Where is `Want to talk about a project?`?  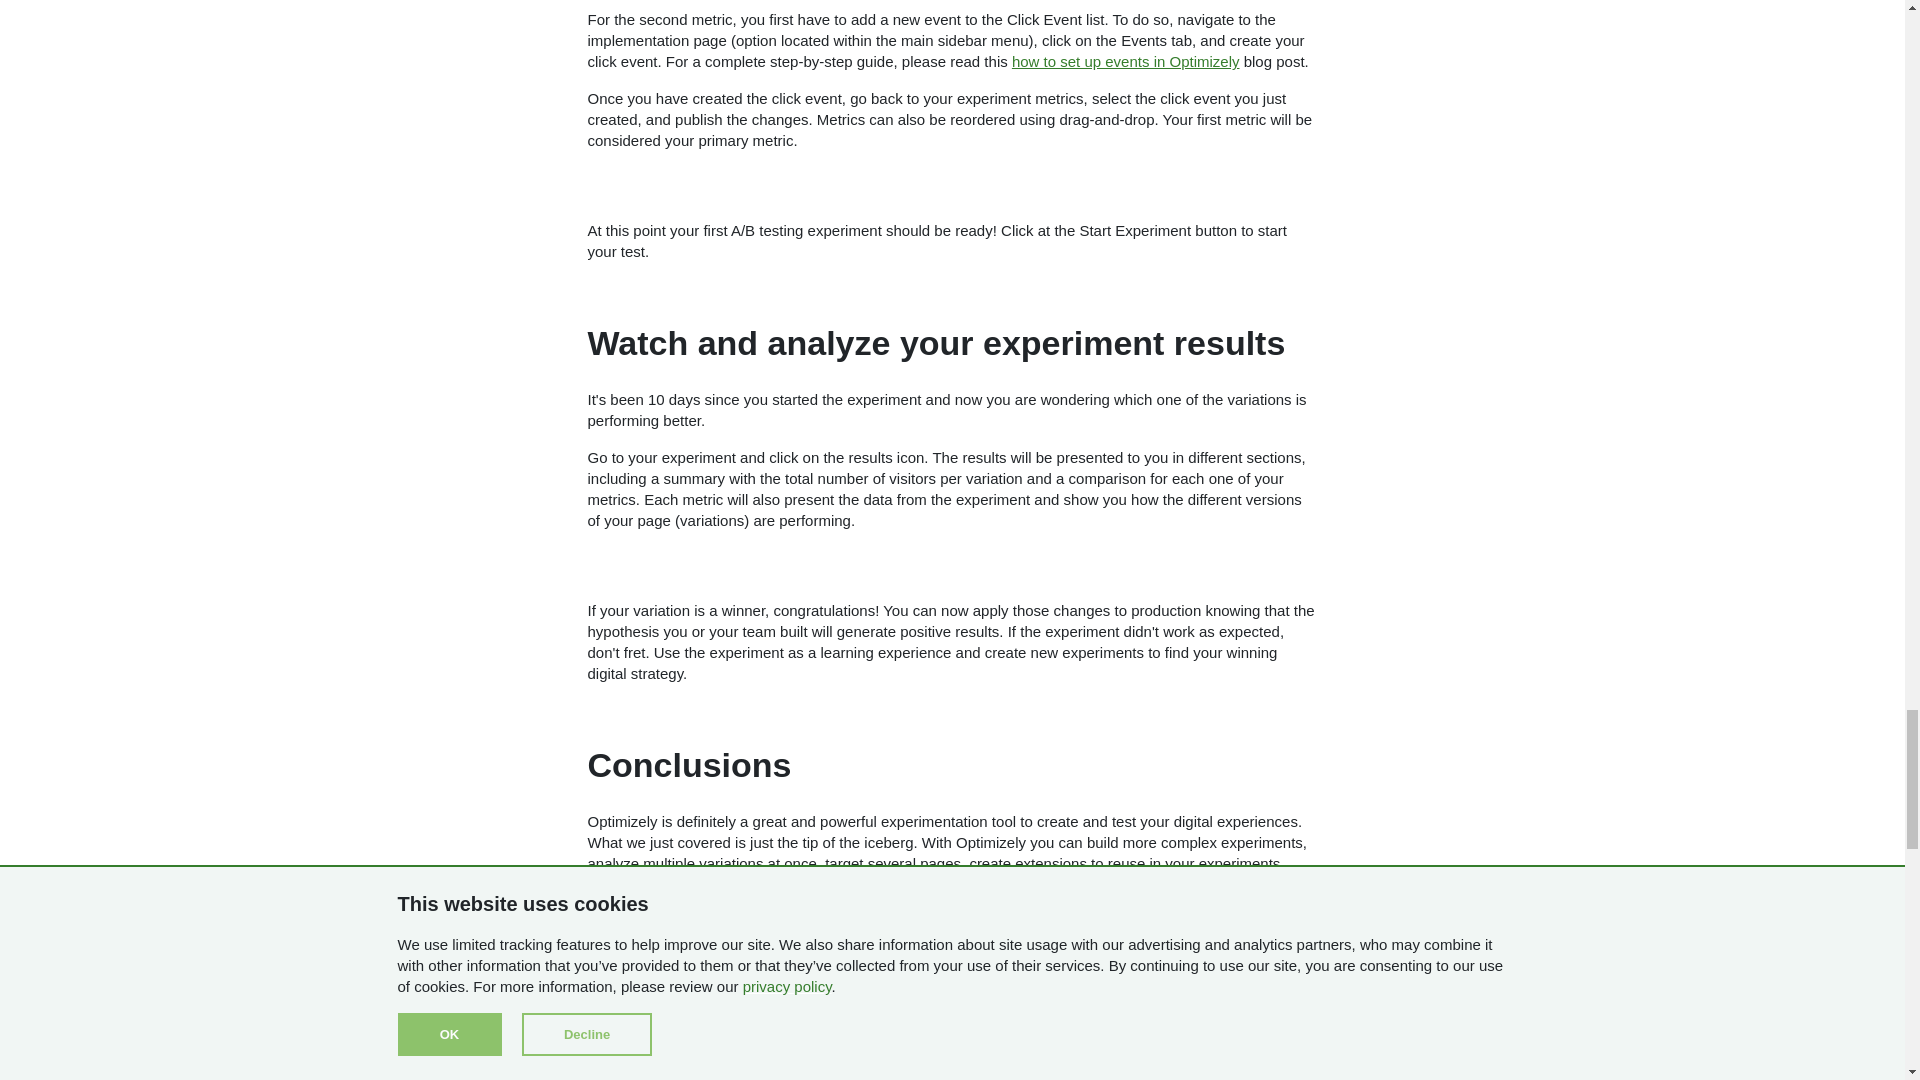
Want to talk about a project? is located at coordinates (952, 1023).